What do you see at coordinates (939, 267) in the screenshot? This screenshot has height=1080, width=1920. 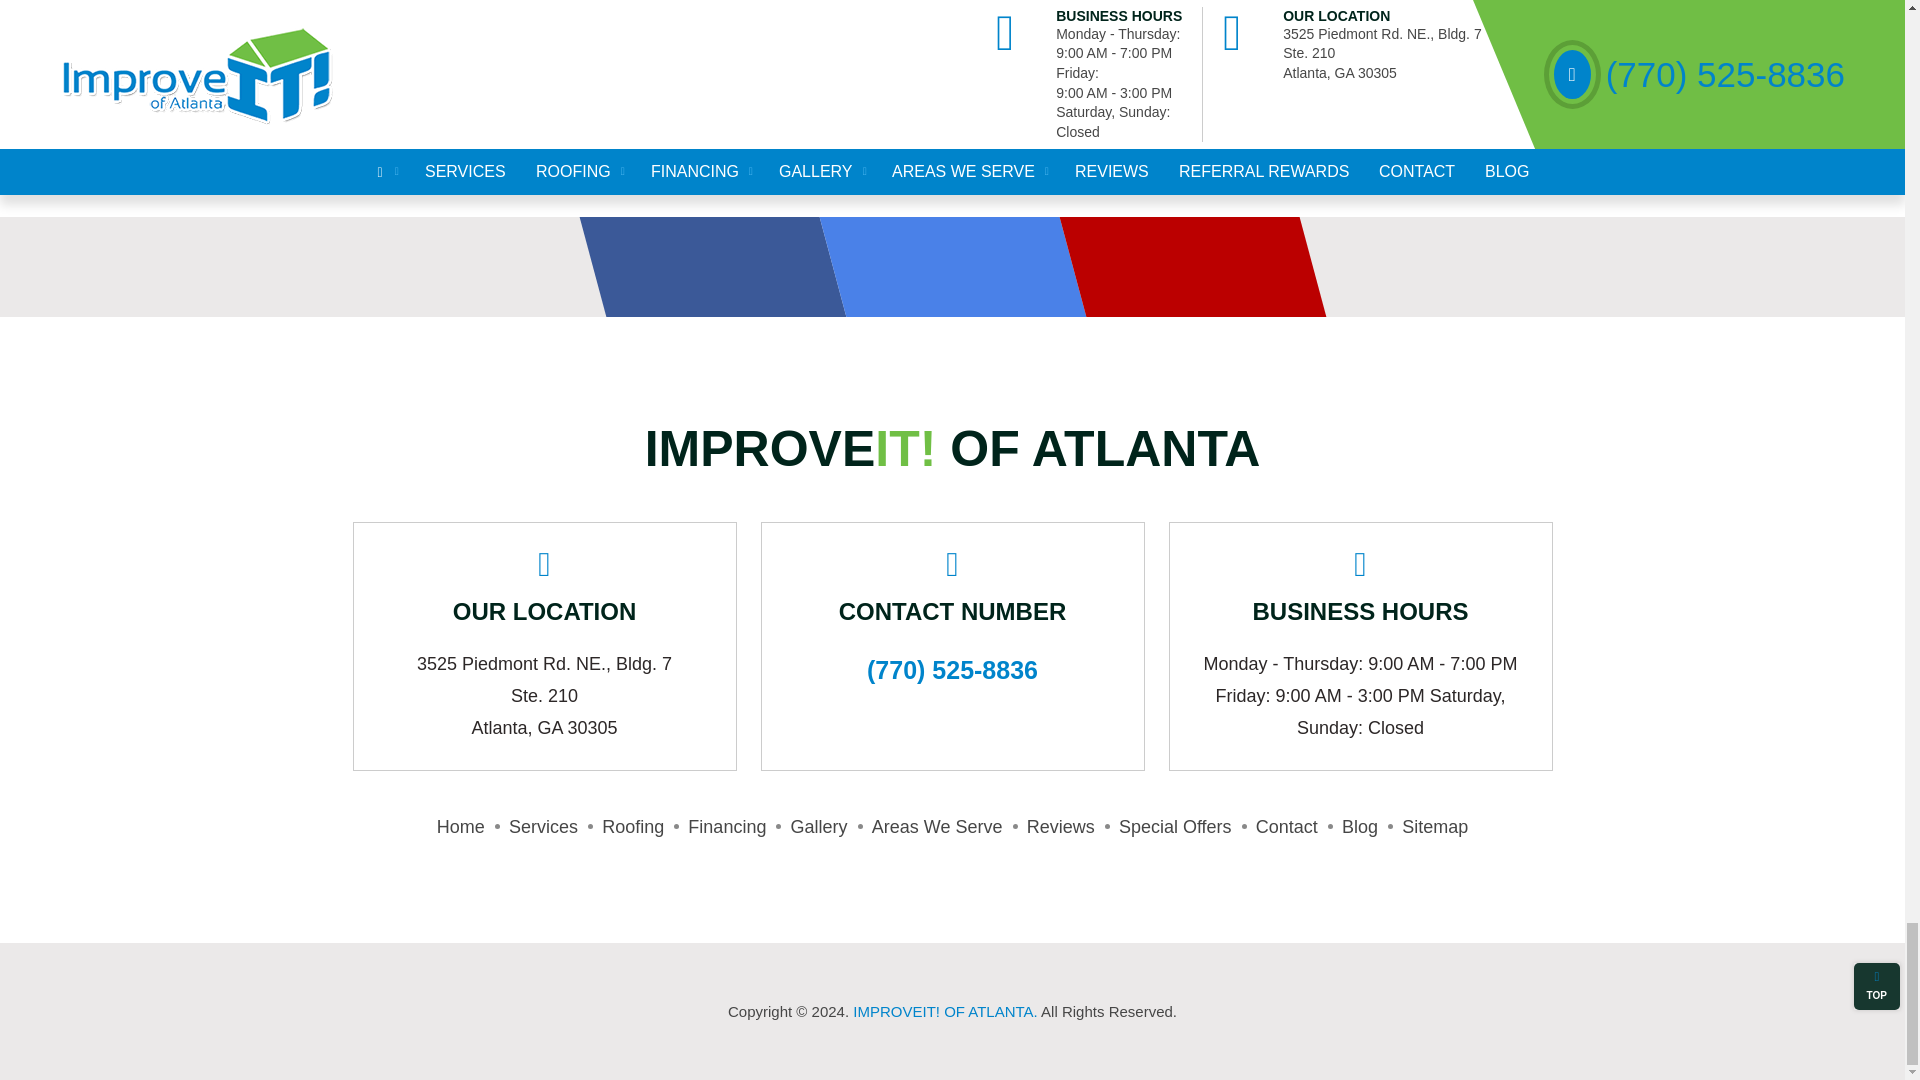 I see `Google My Business` at bounding box center [939, 267].